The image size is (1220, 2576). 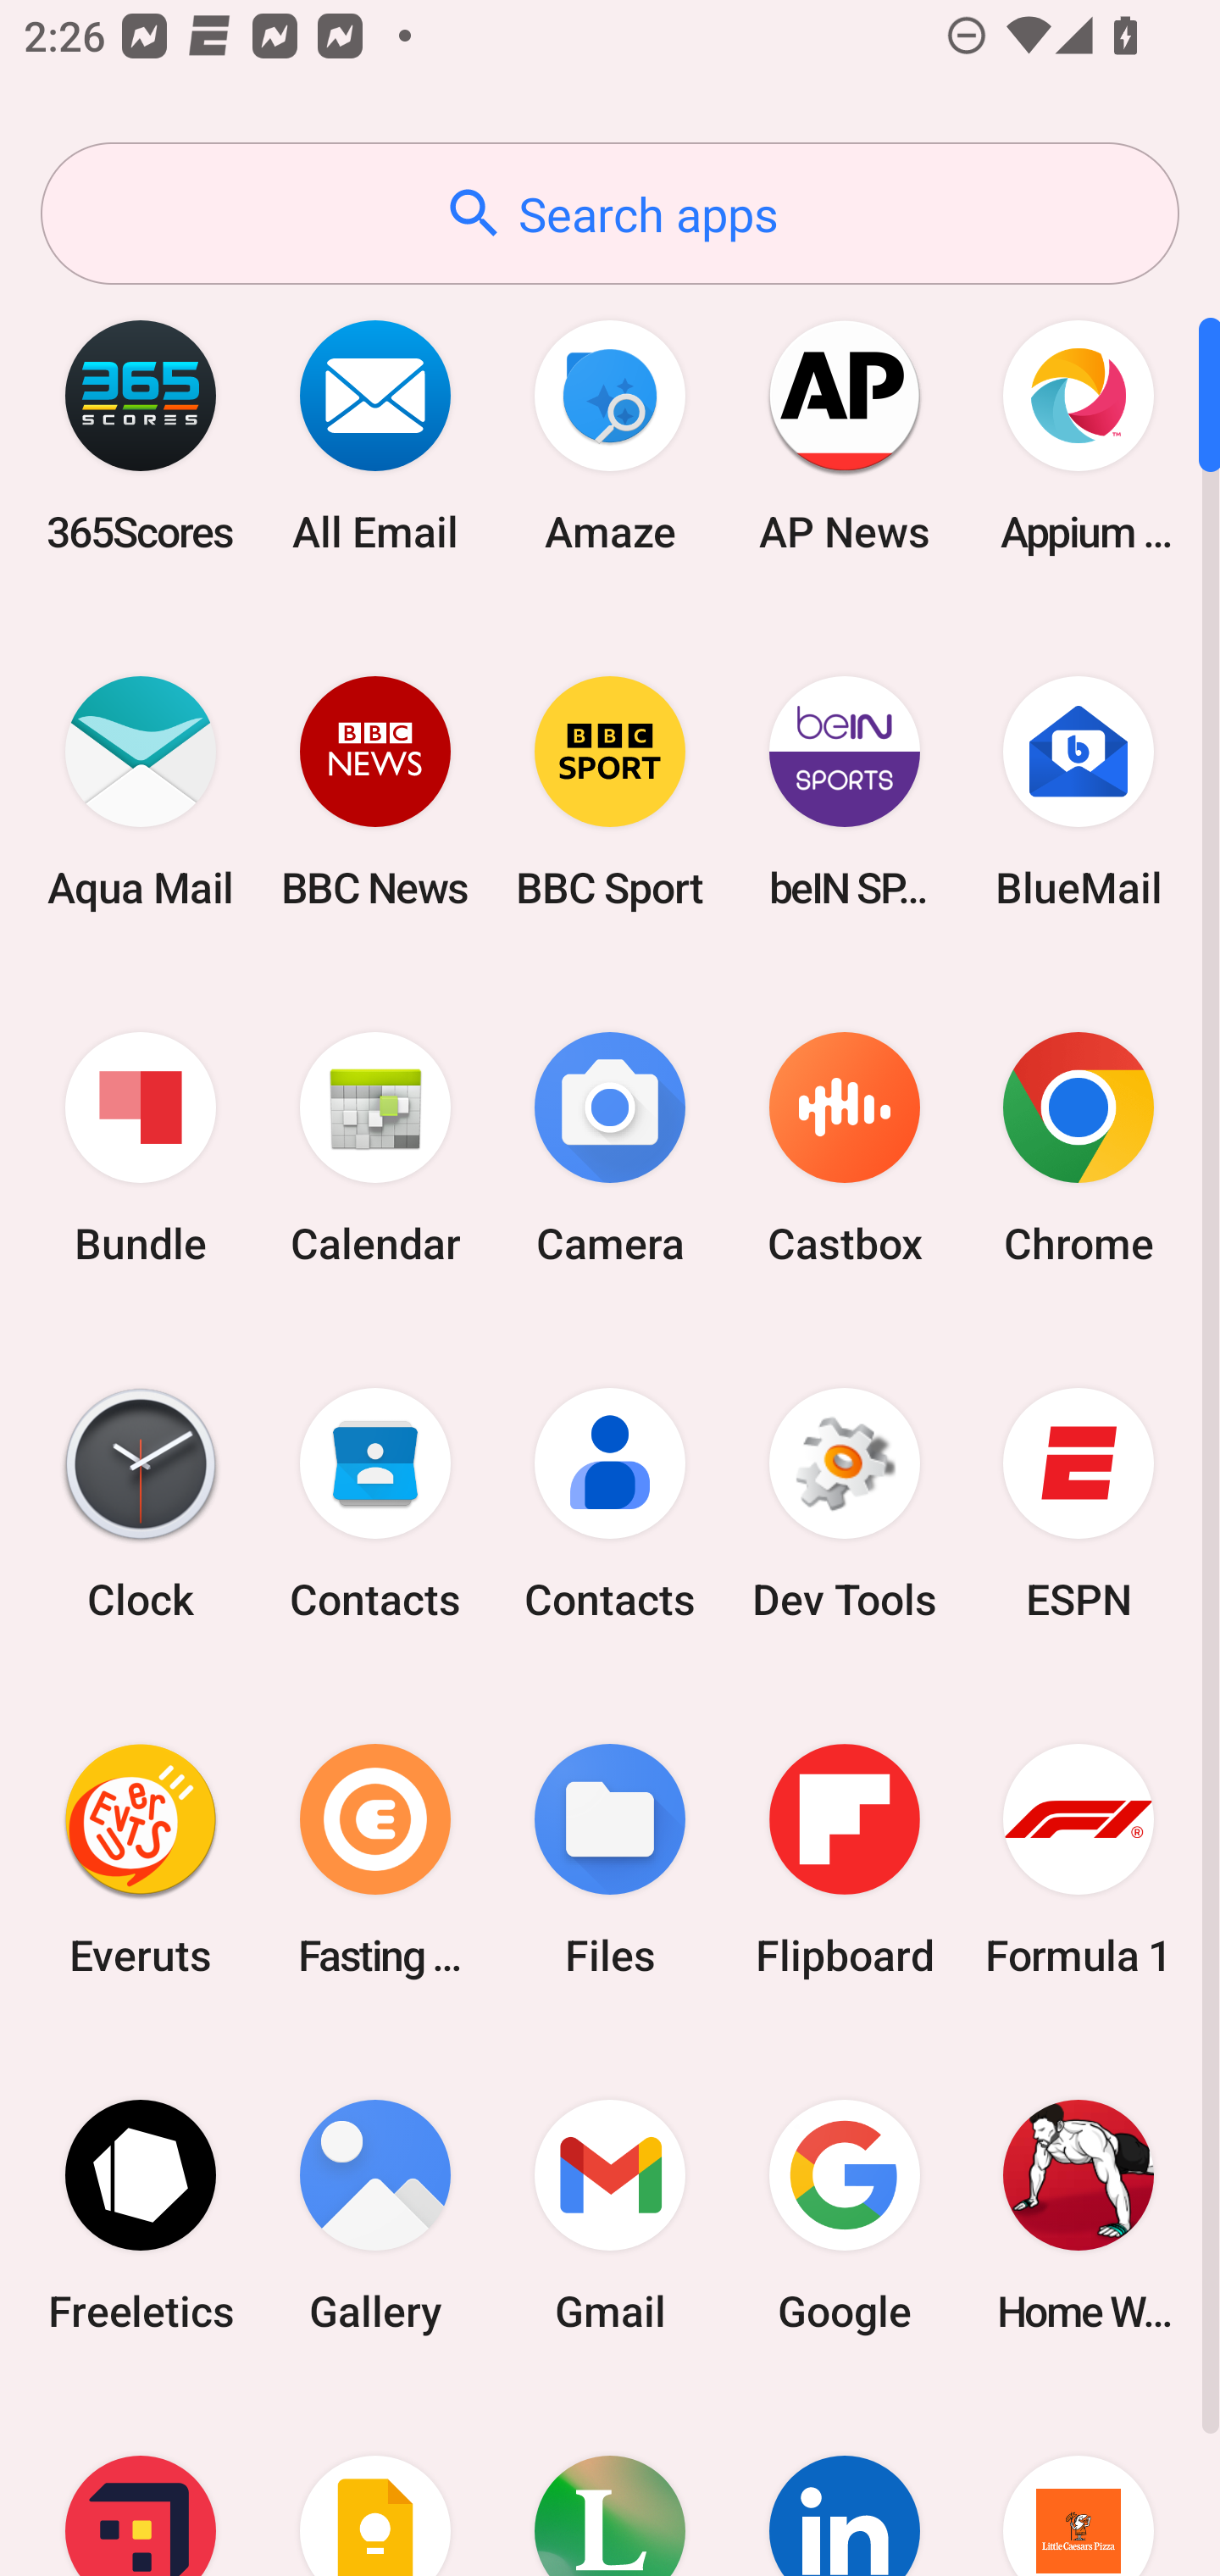 I want to click on All Email, so click(x=375, y=436).